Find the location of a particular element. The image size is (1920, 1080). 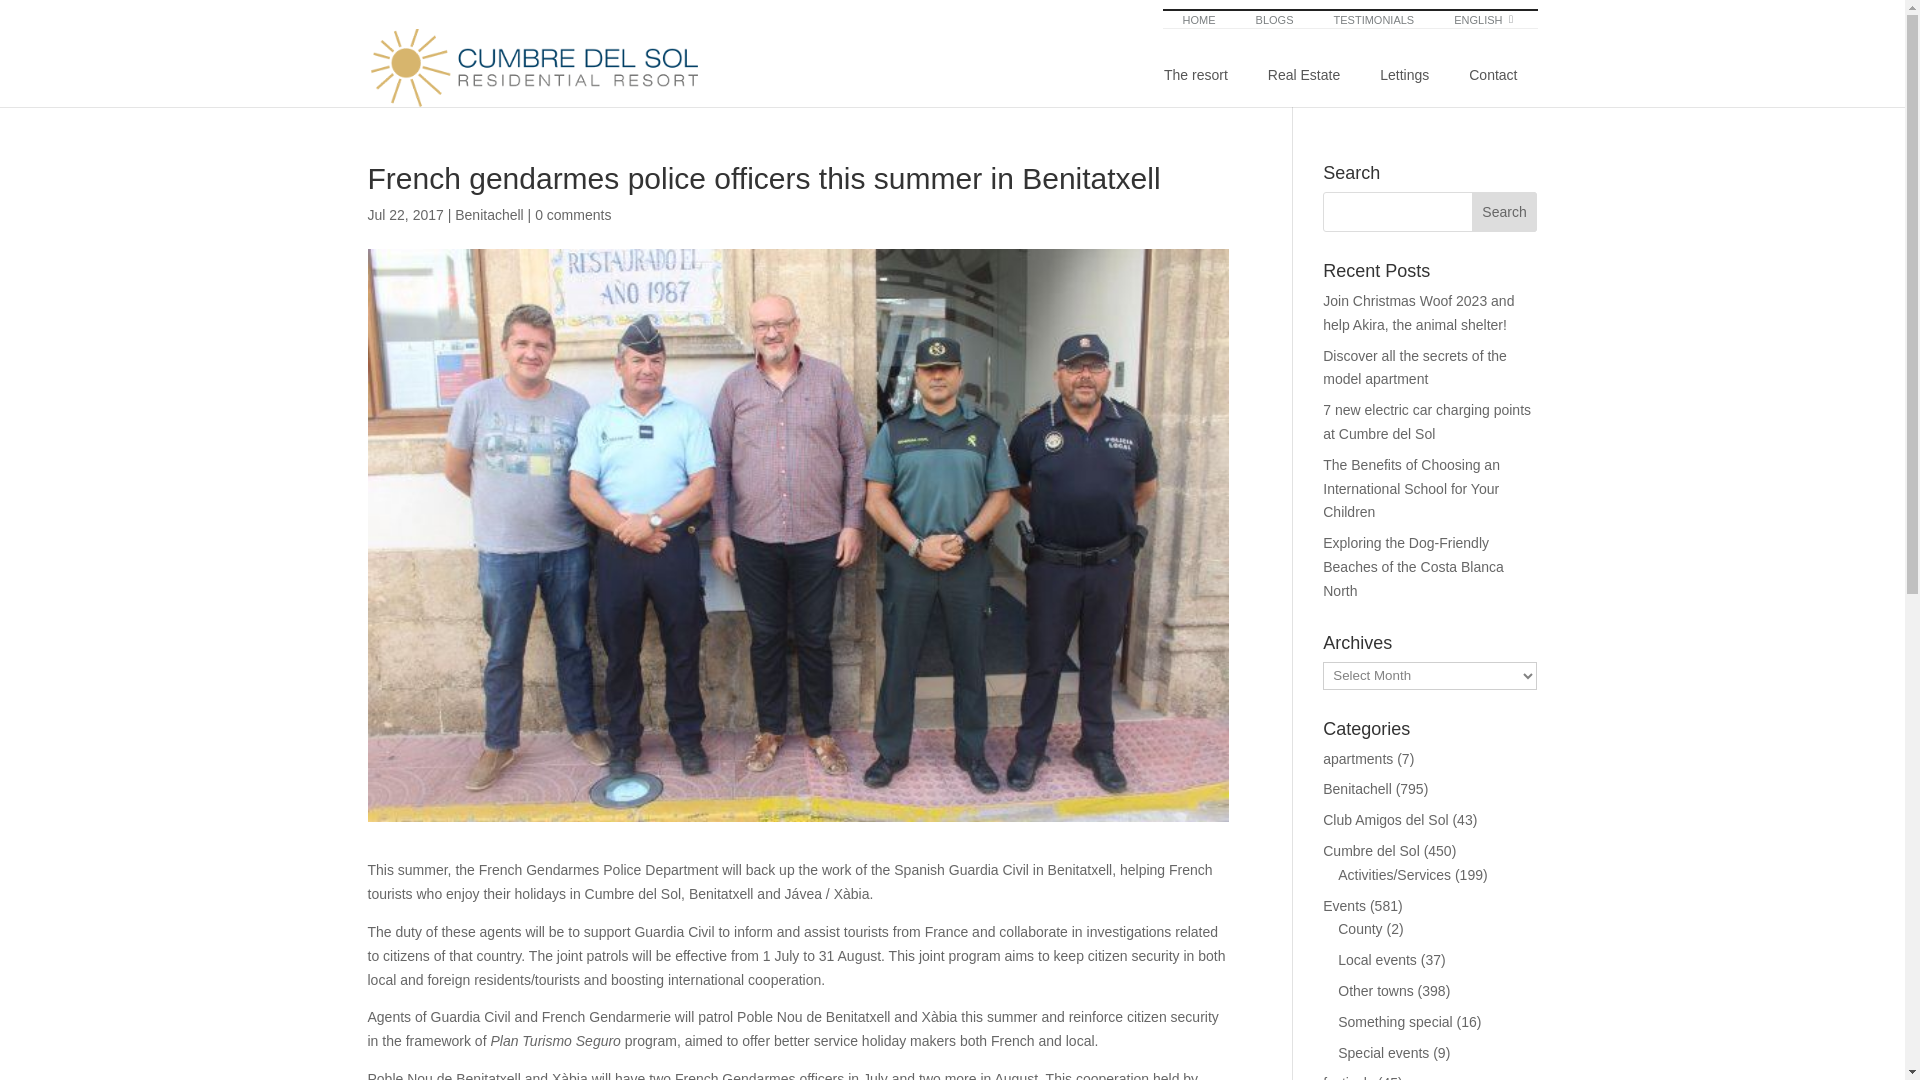

Club Amigos del Sol is located at coordinates (1384, 820).